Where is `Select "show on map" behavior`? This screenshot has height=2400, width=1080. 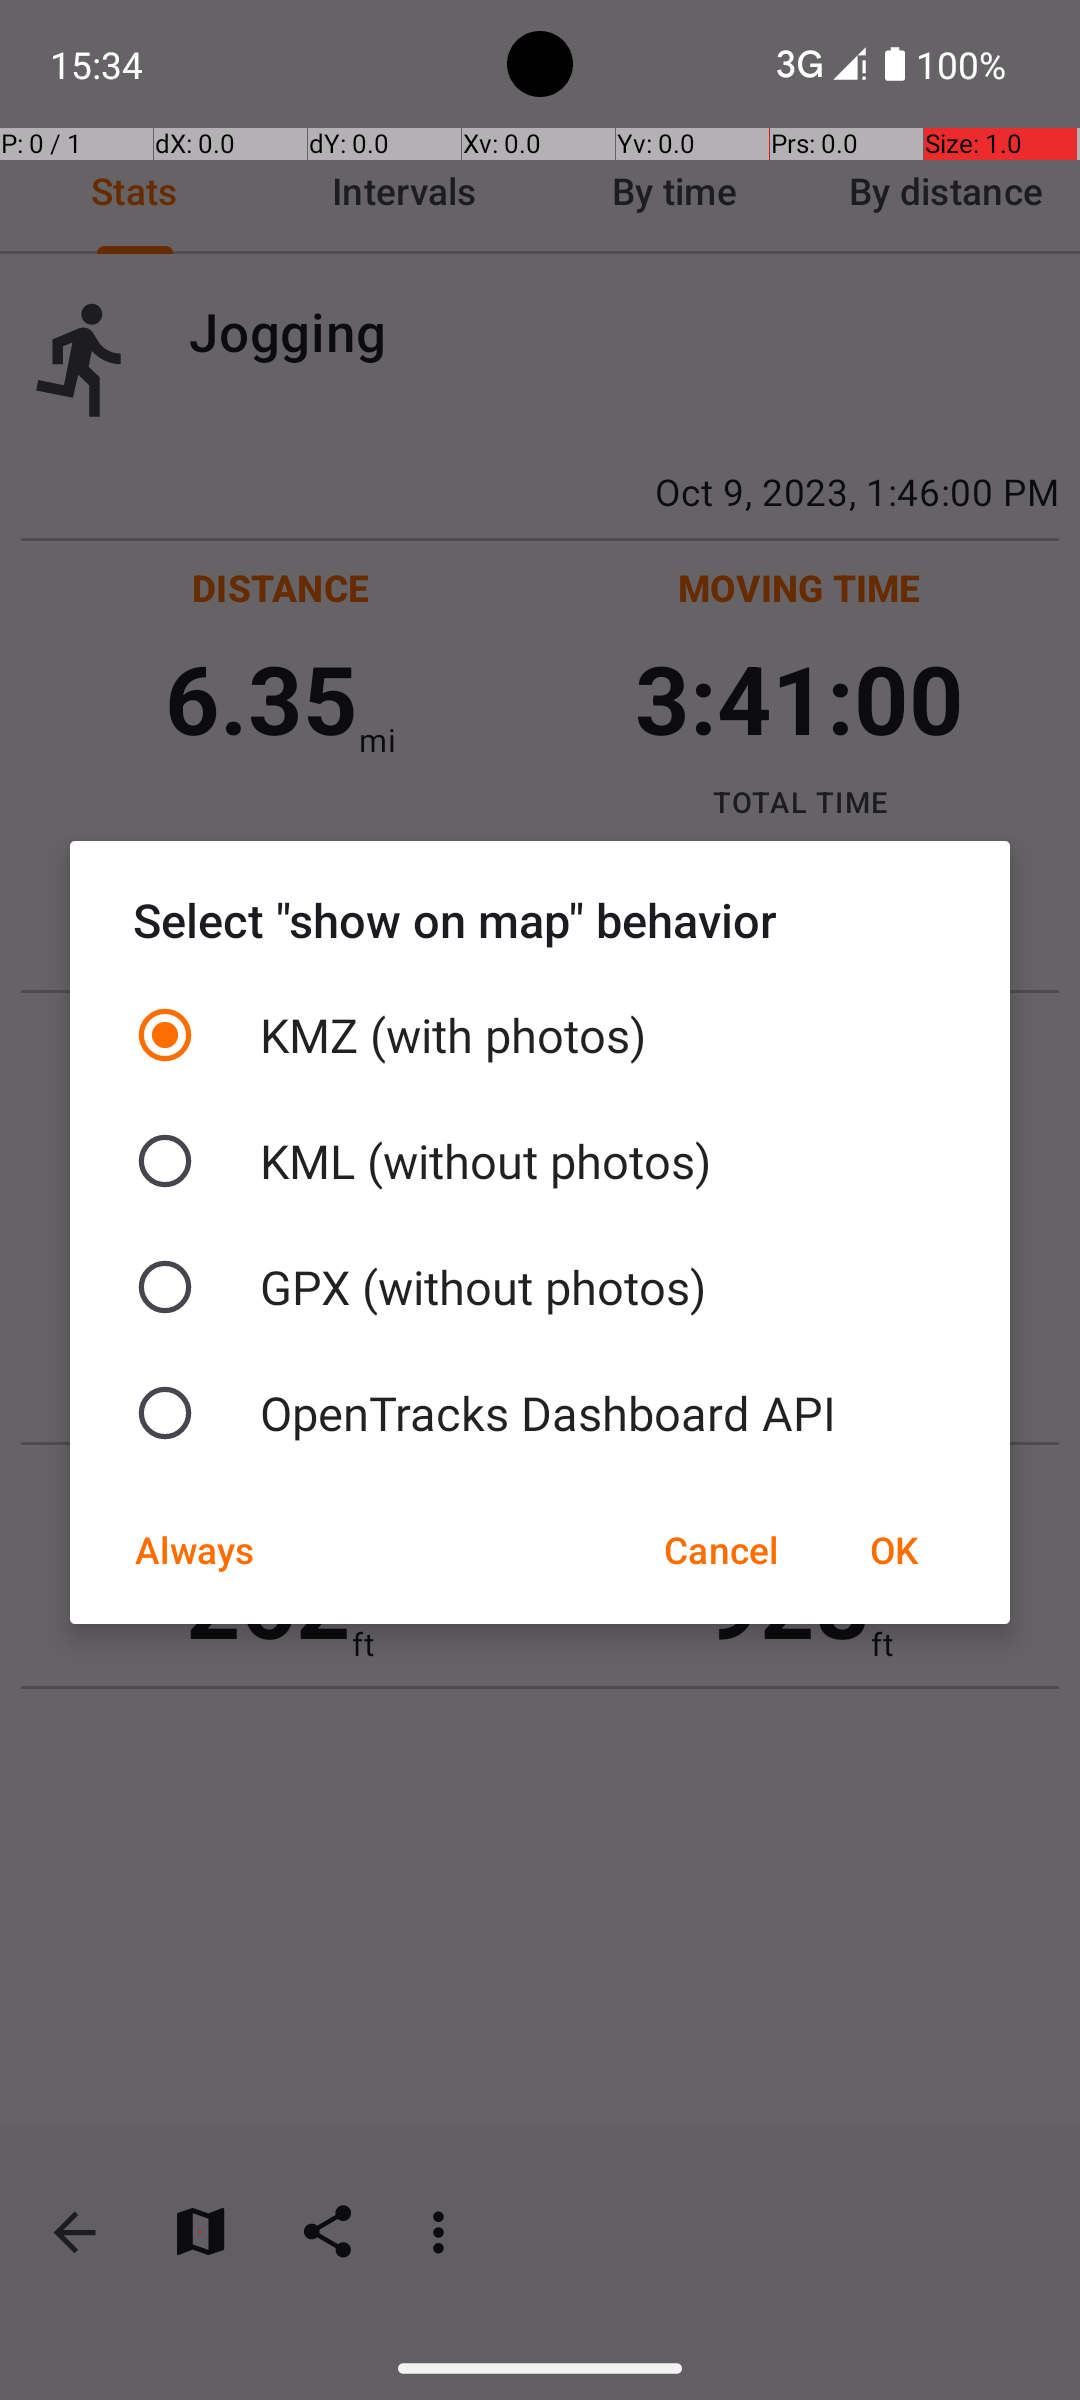 Select "show on map" behavior is located at coordinates (540, 920).